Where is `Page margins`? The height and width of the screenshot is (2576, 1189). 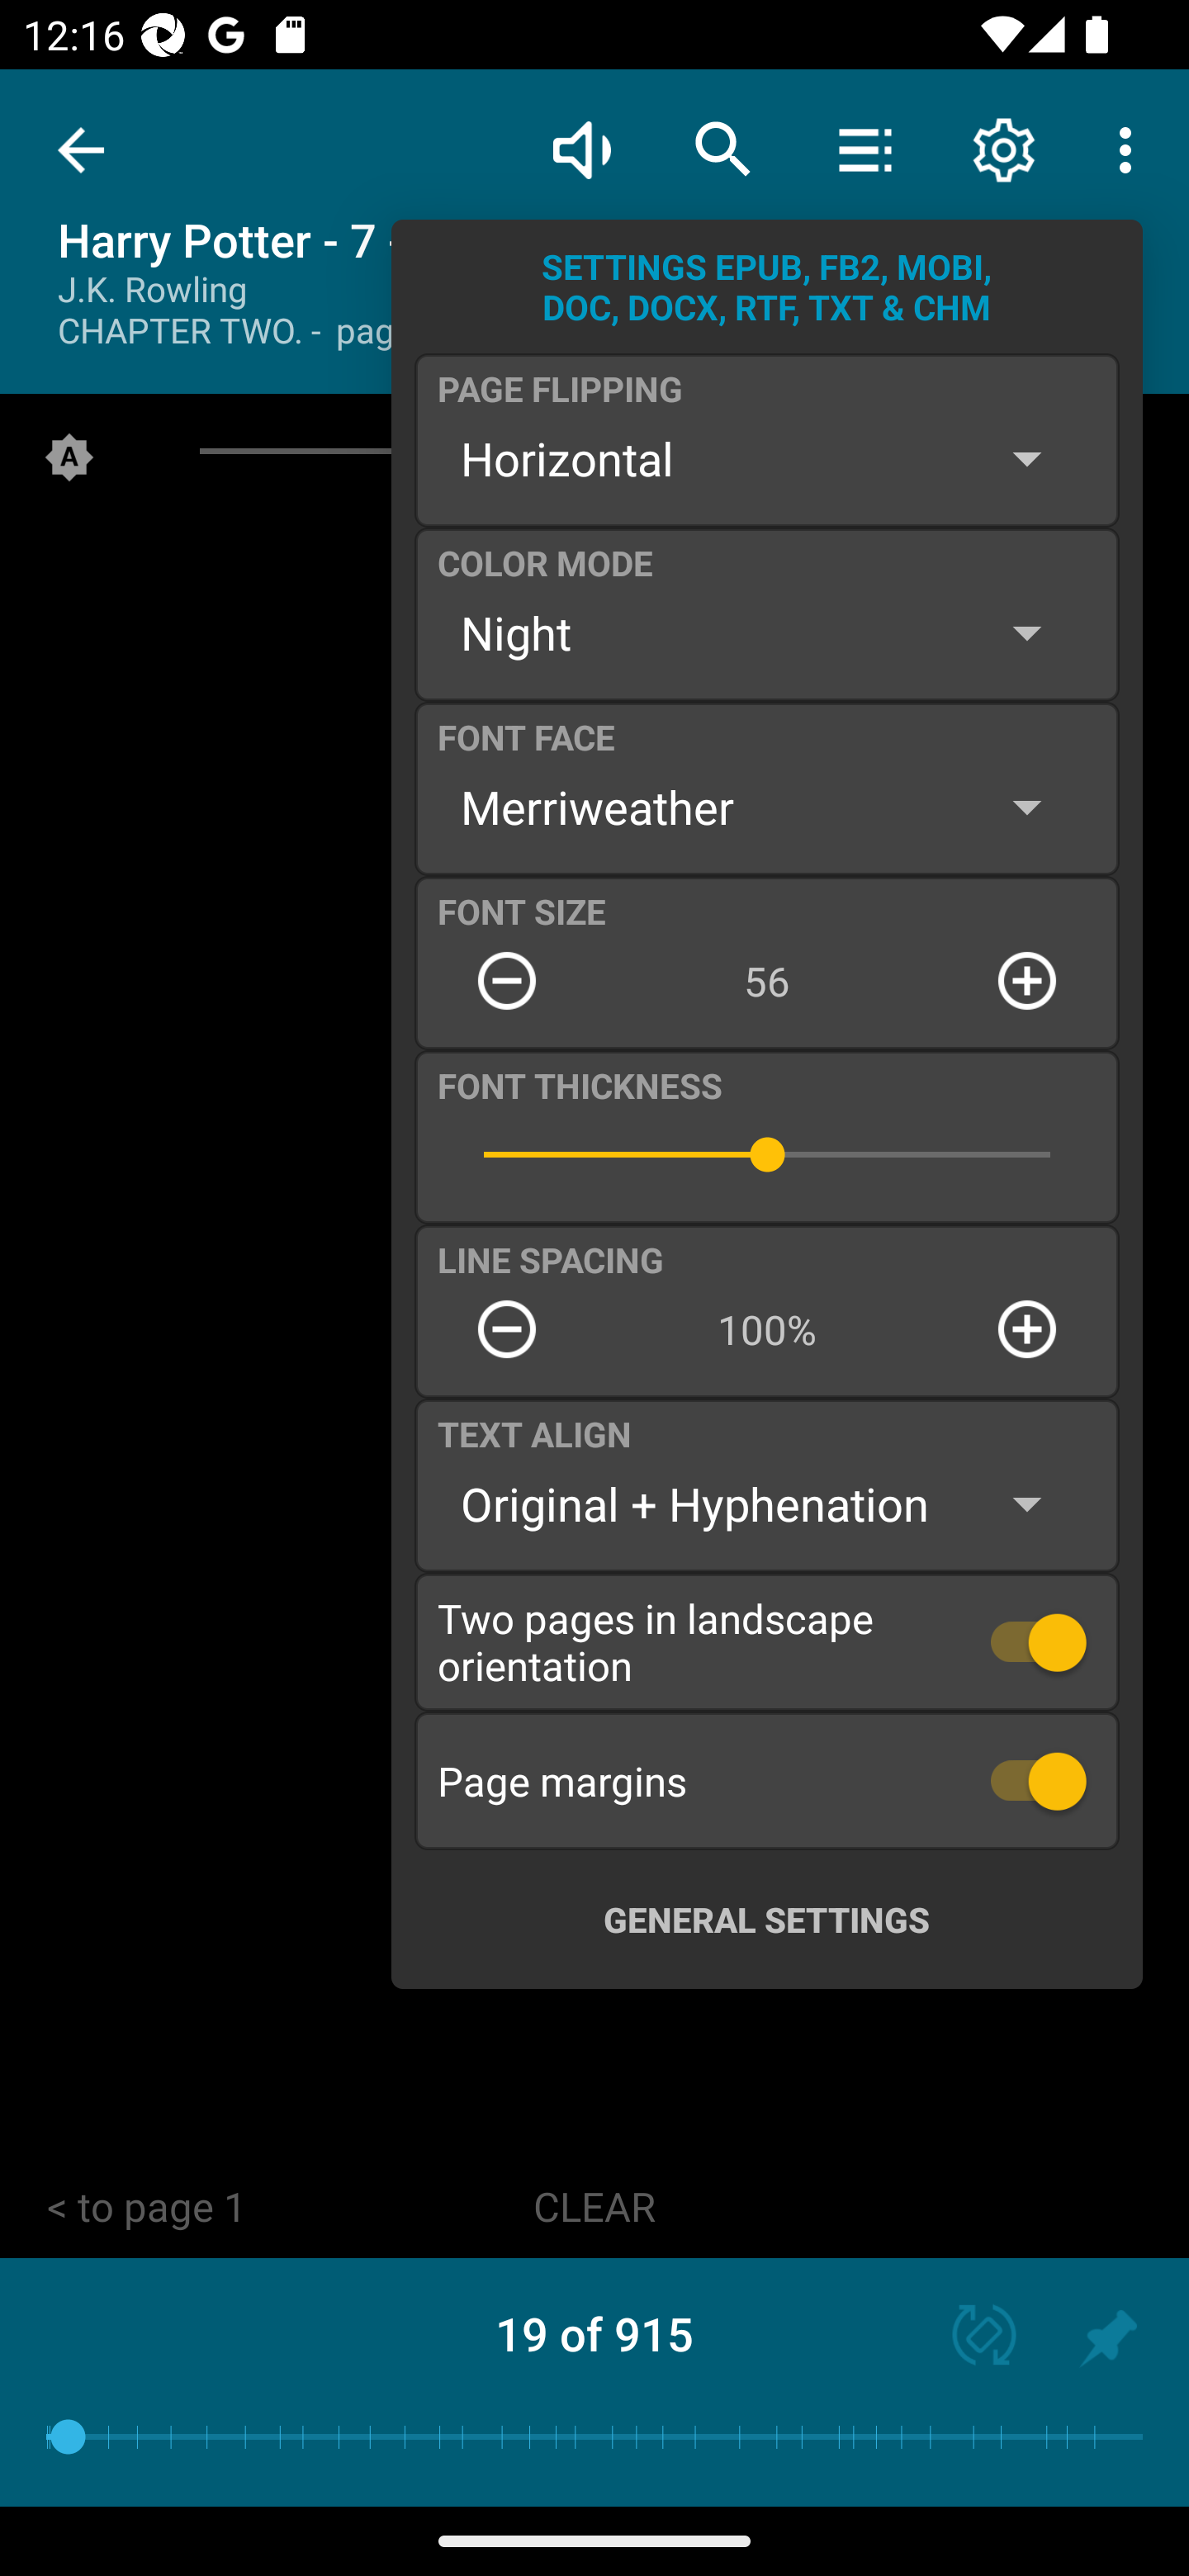
Page margins is located at coordinates (767, 1780).